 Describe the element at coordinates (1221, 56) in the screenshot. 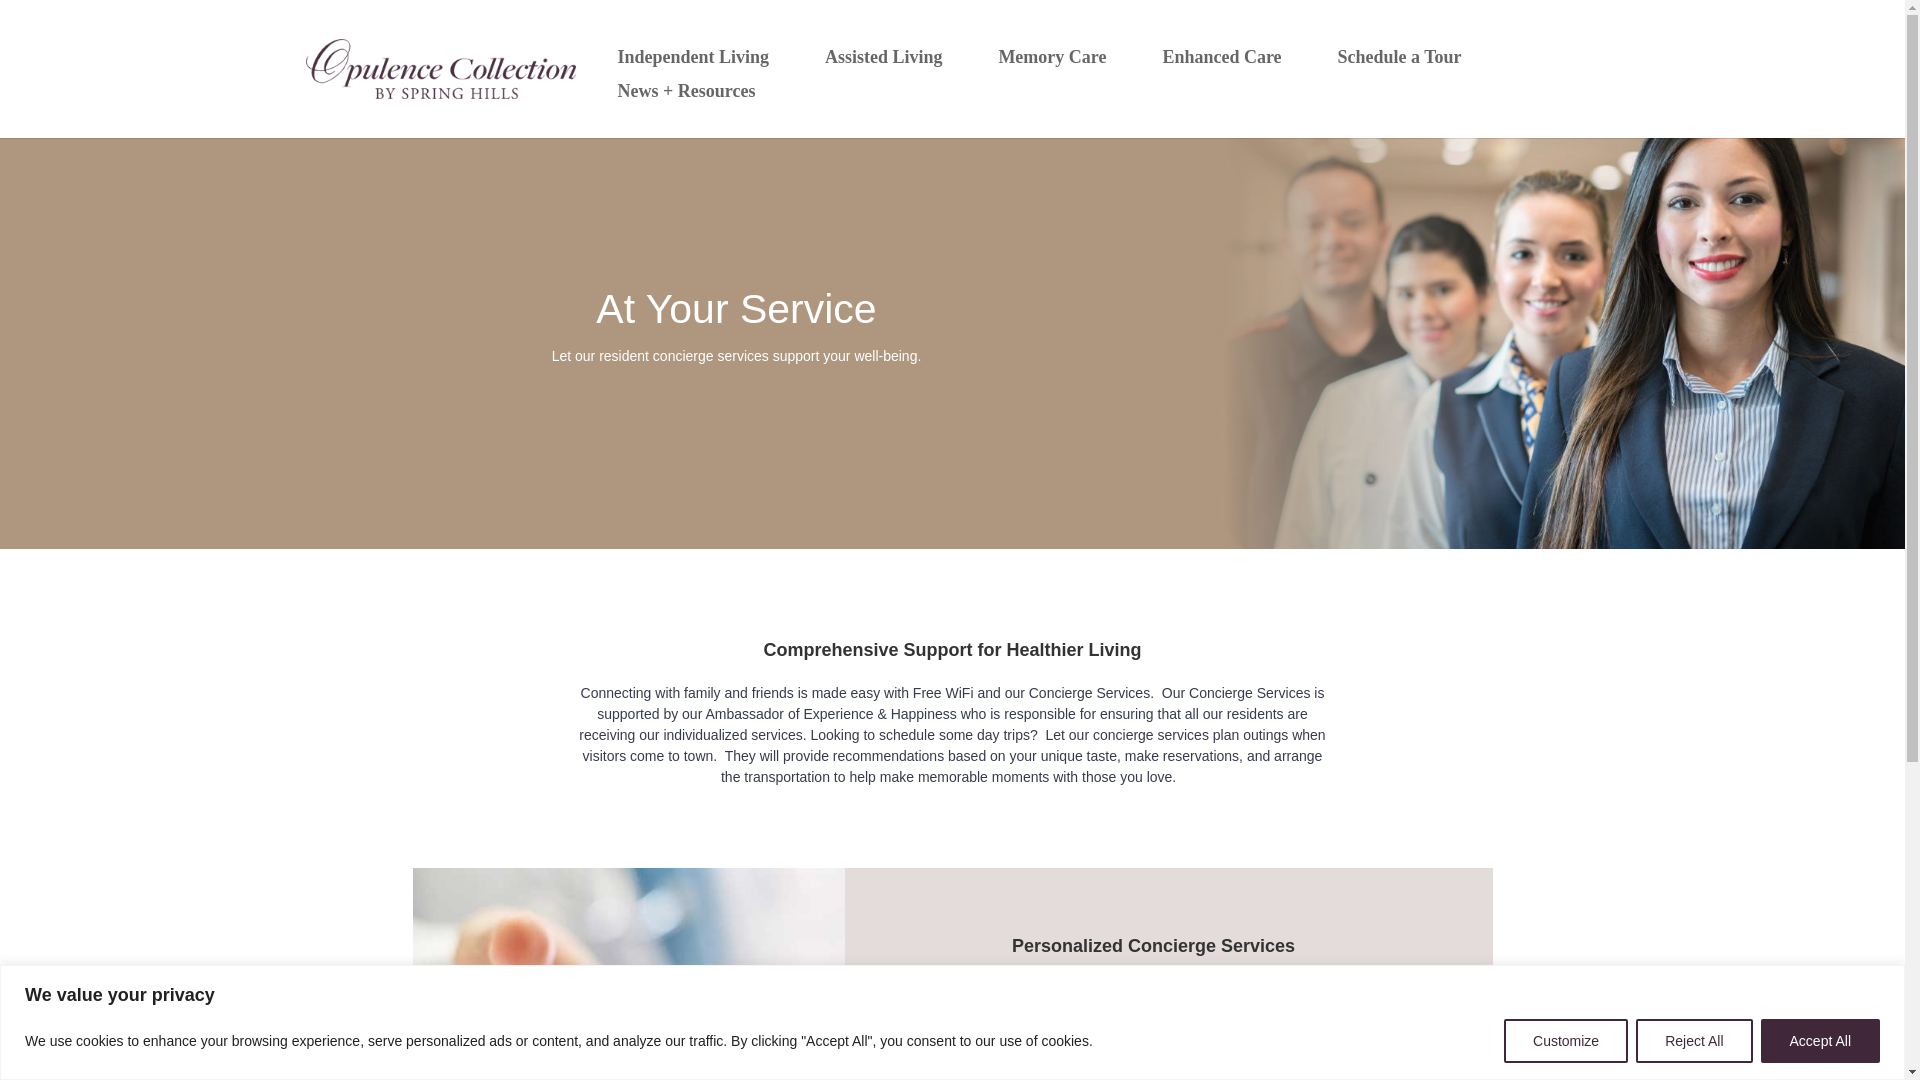

I see `Enhanced Care` at that location.